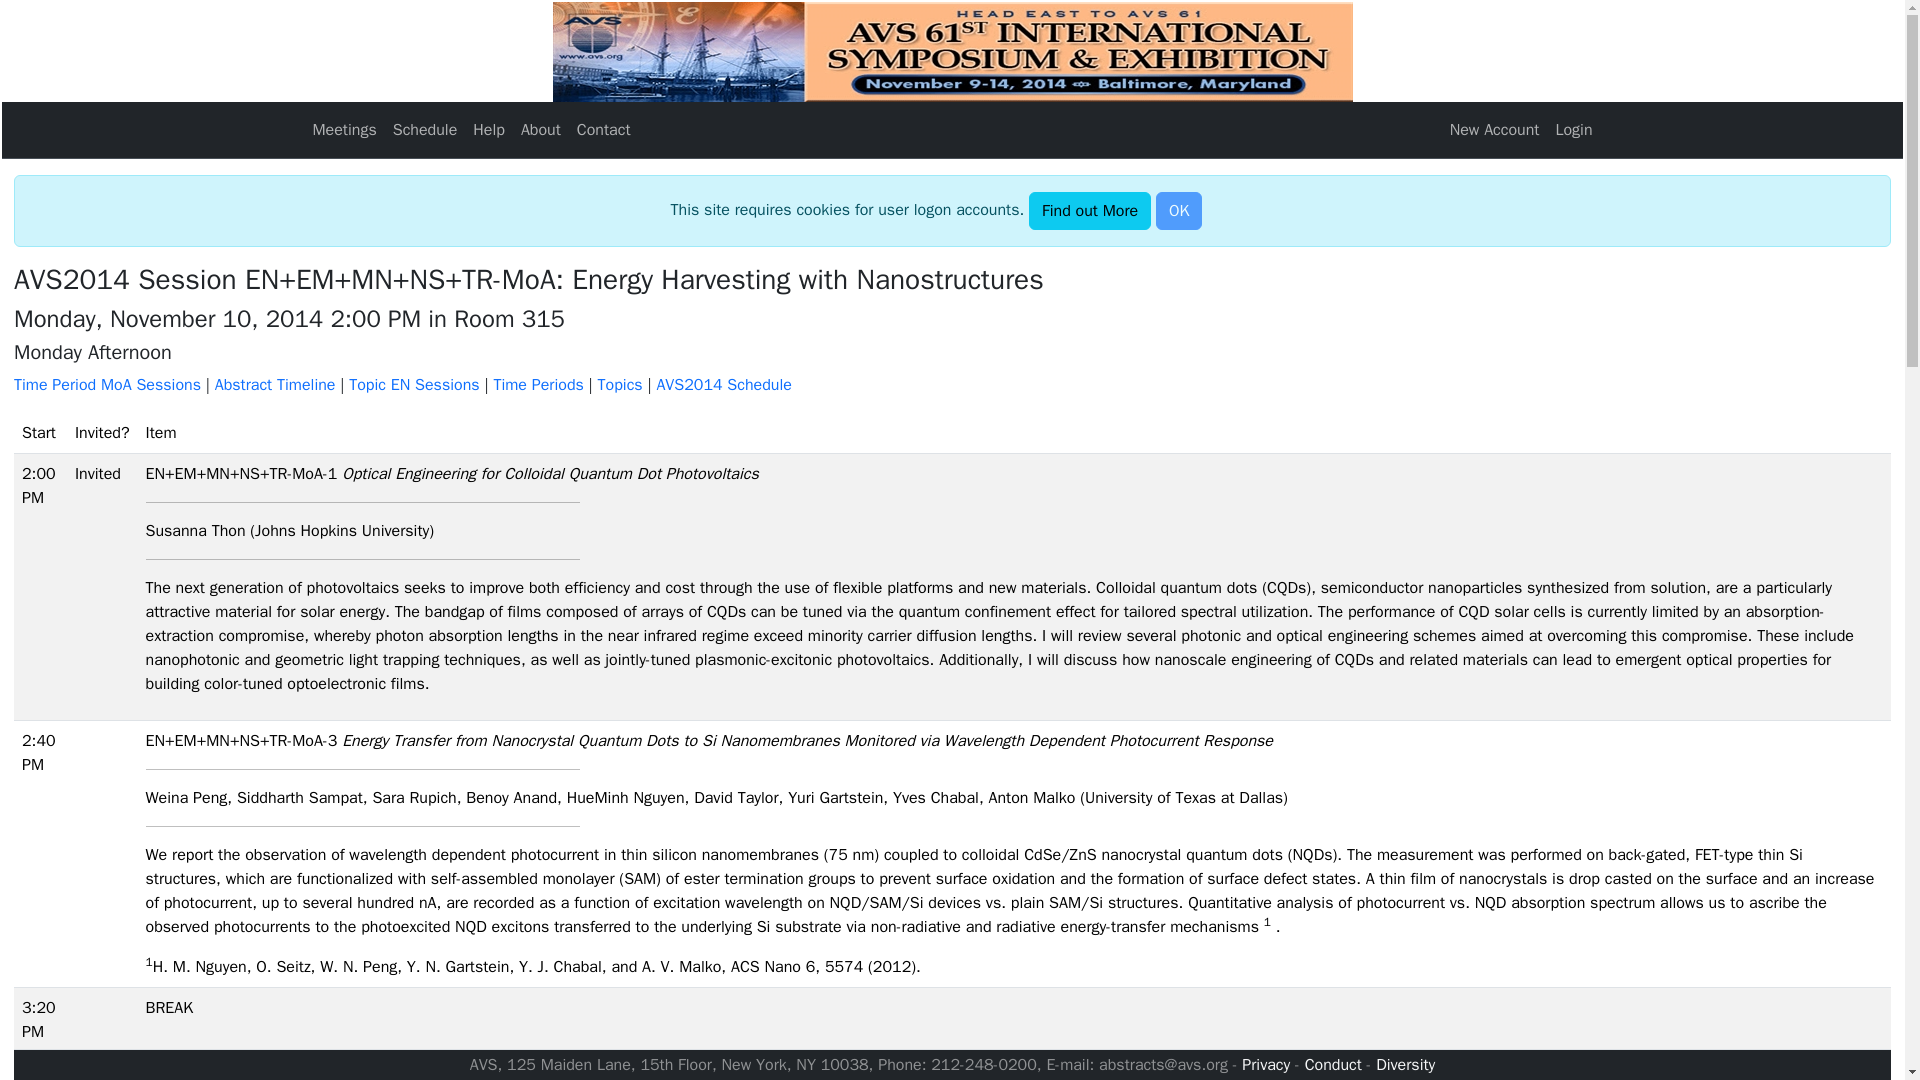 The image size is (1920, 1080). Describe the element at coordinates (1178, 211) in the screenshot. I see `OK` at that location.